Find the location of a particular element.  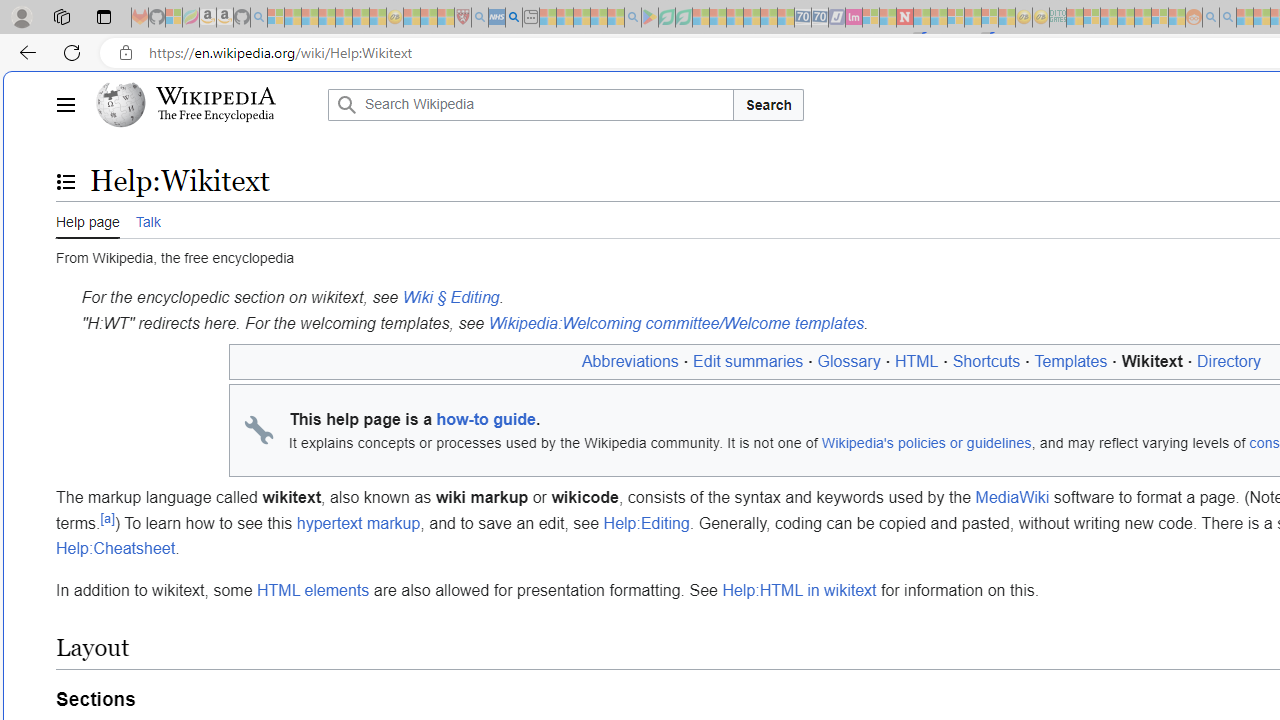

Main menu is located at coordinates (65, 104).